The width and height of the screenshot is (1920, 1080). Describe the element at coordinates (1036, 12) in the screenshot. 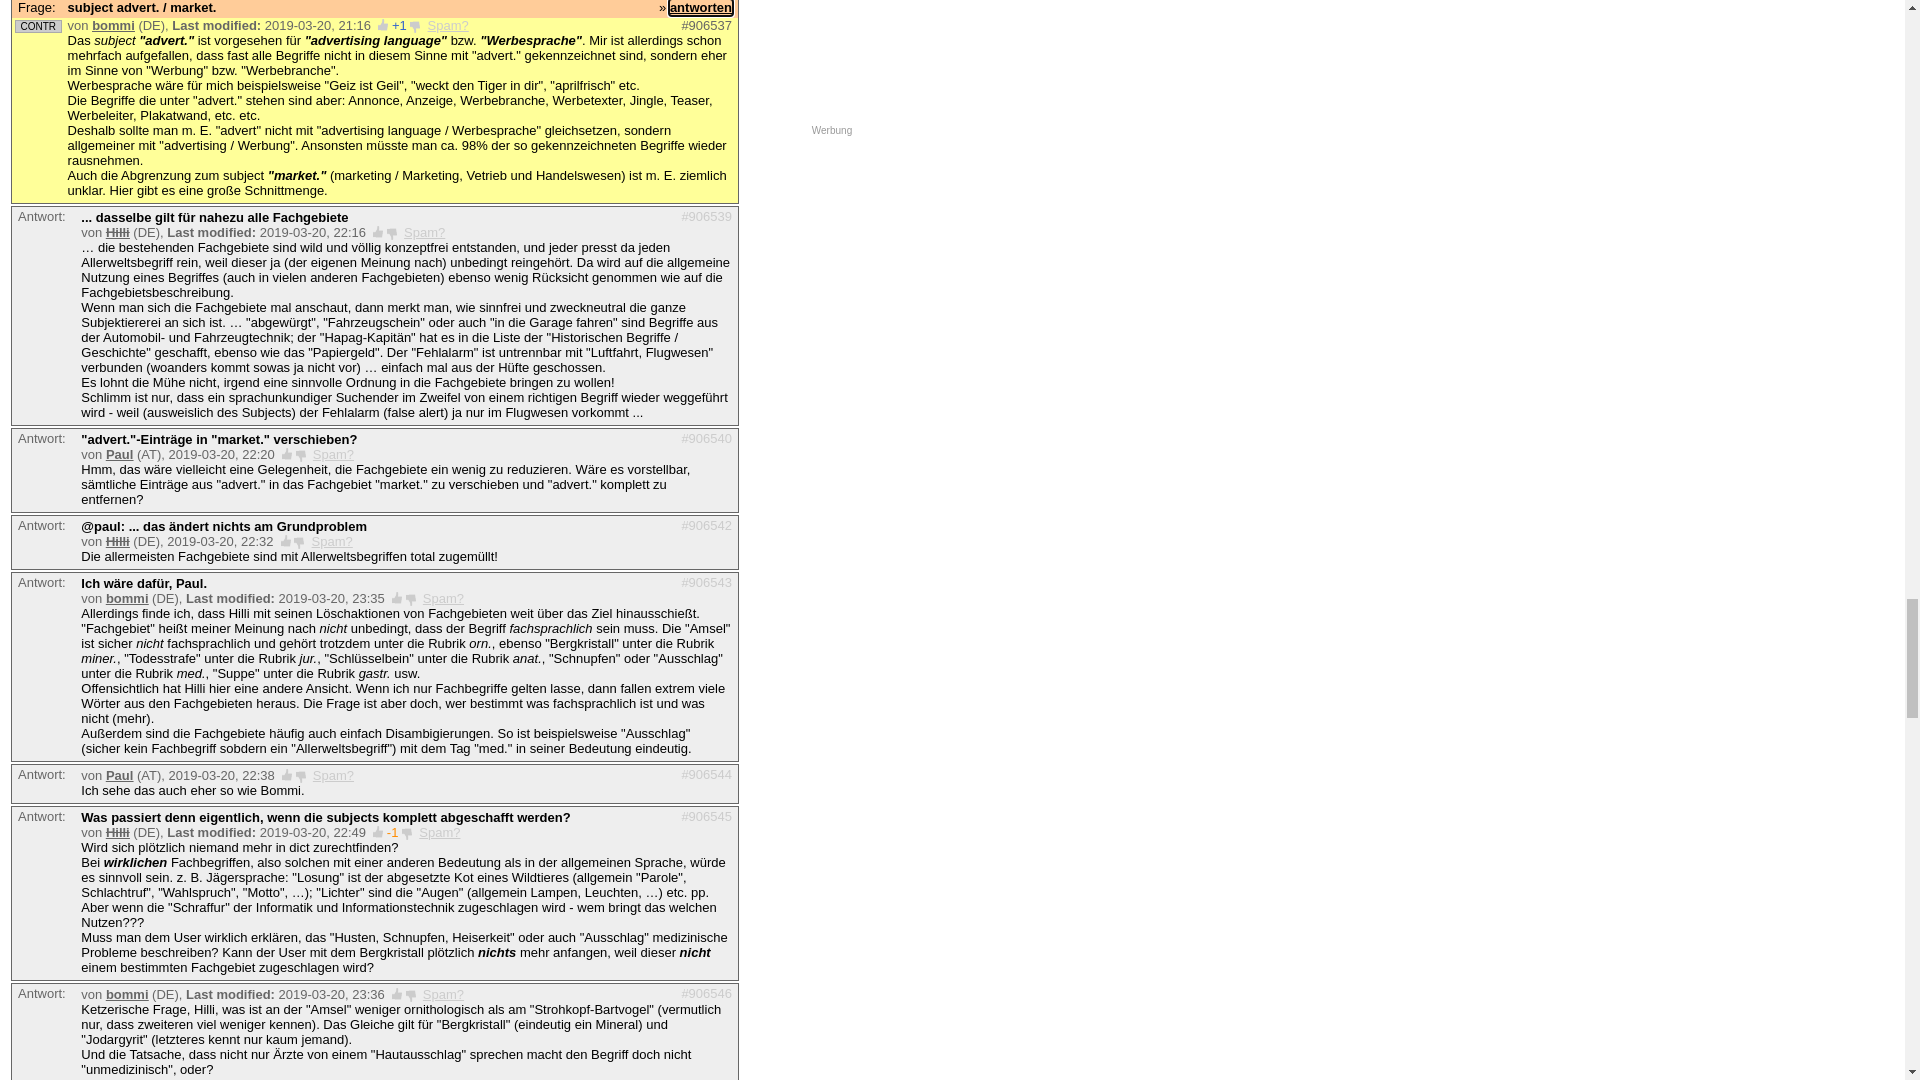

I see `RU` at that location.